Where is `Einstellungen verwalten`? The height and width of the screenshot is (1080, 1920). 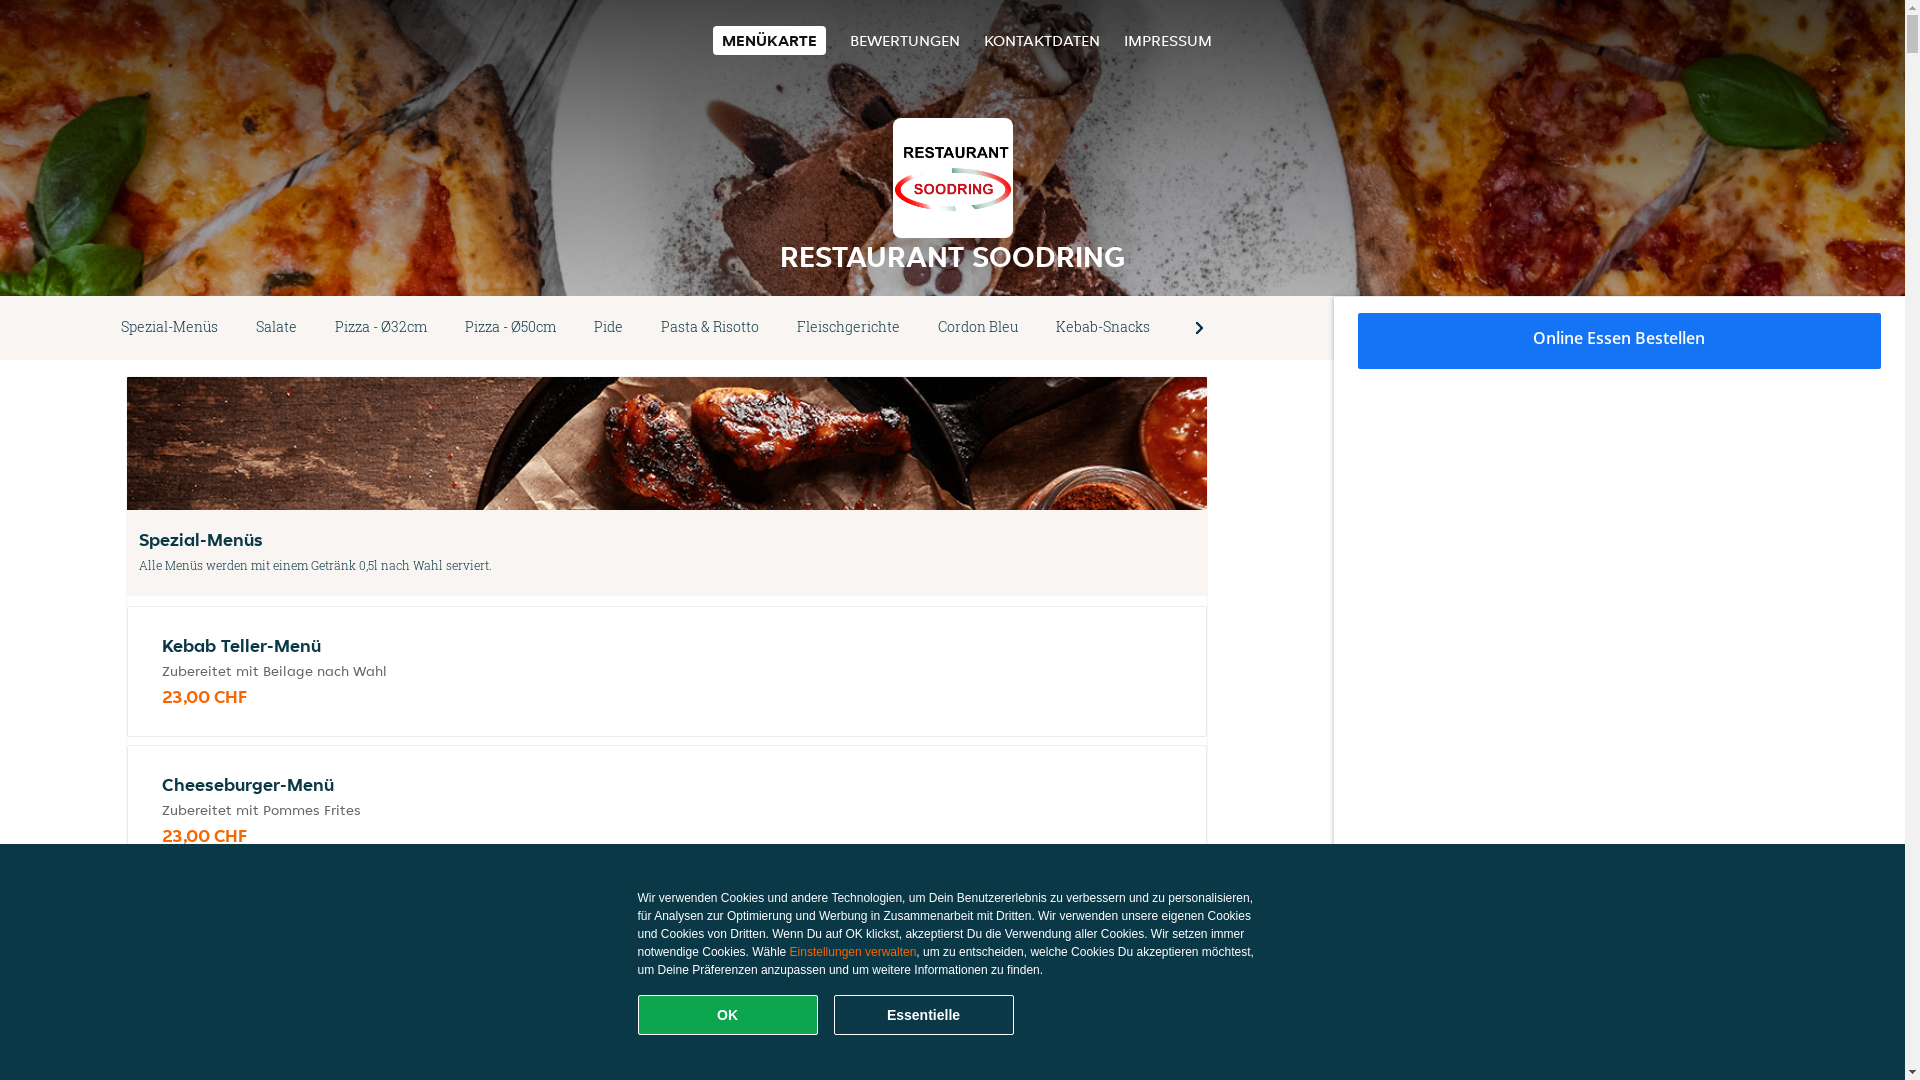 Einstellungen verwalten is located at coordinates (854, 952).